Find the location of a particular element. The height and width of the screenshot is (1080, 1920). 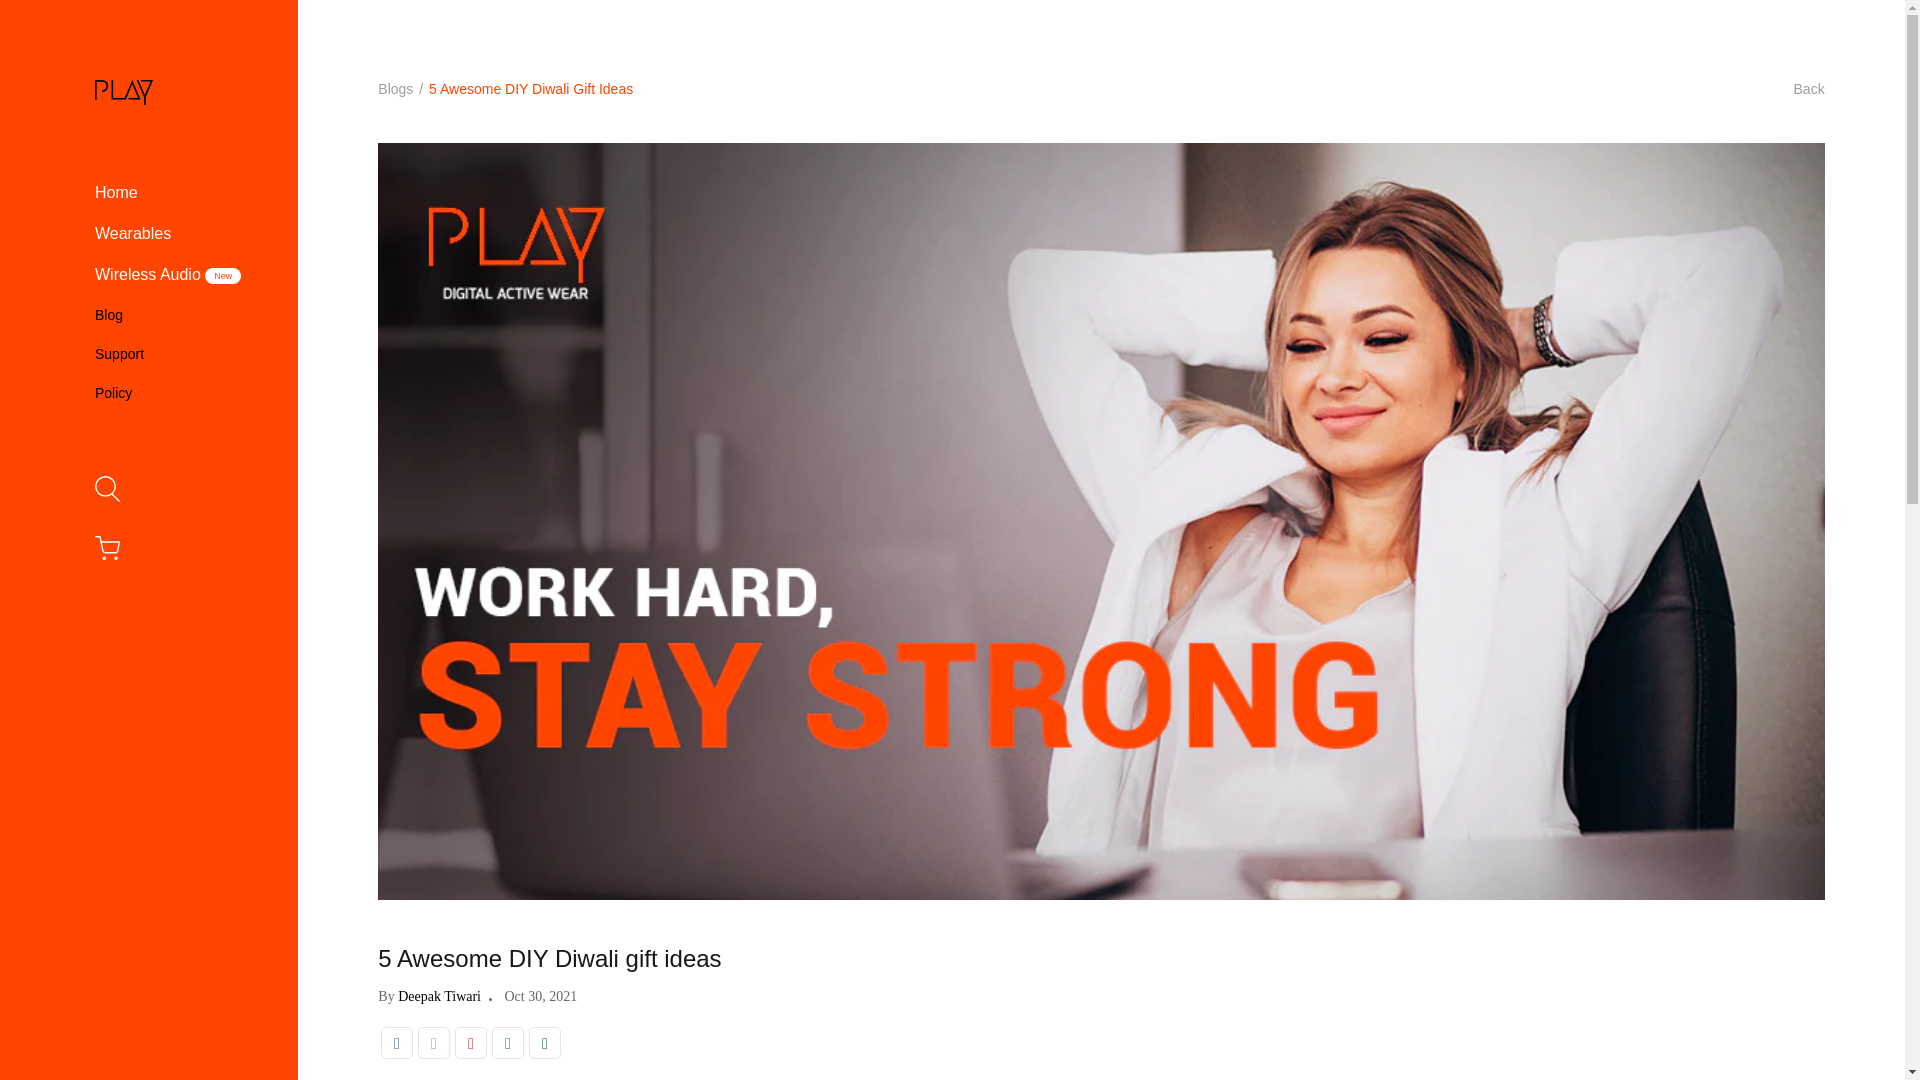

Home is located at coordinates (116, 193).